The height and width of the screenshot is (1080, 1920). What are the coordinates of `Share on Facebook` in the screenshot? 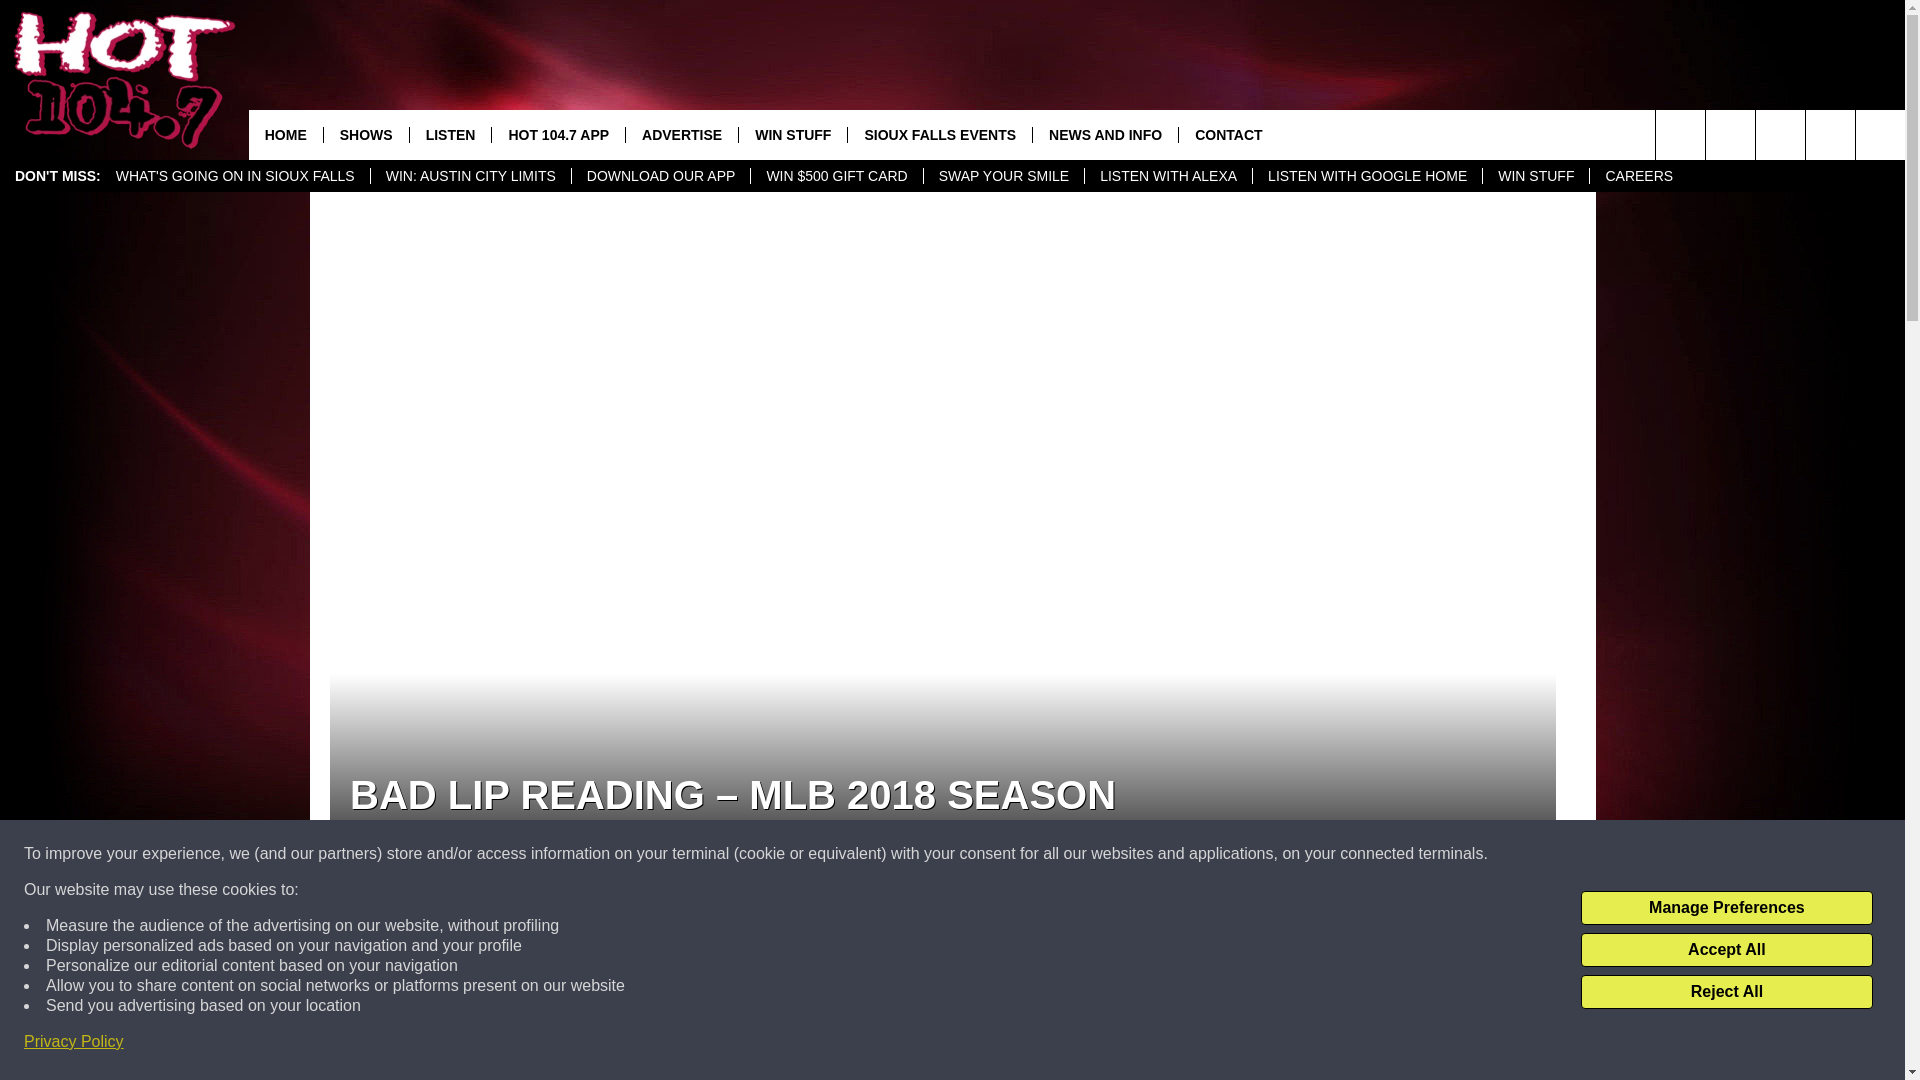 It's located at (683, 955).